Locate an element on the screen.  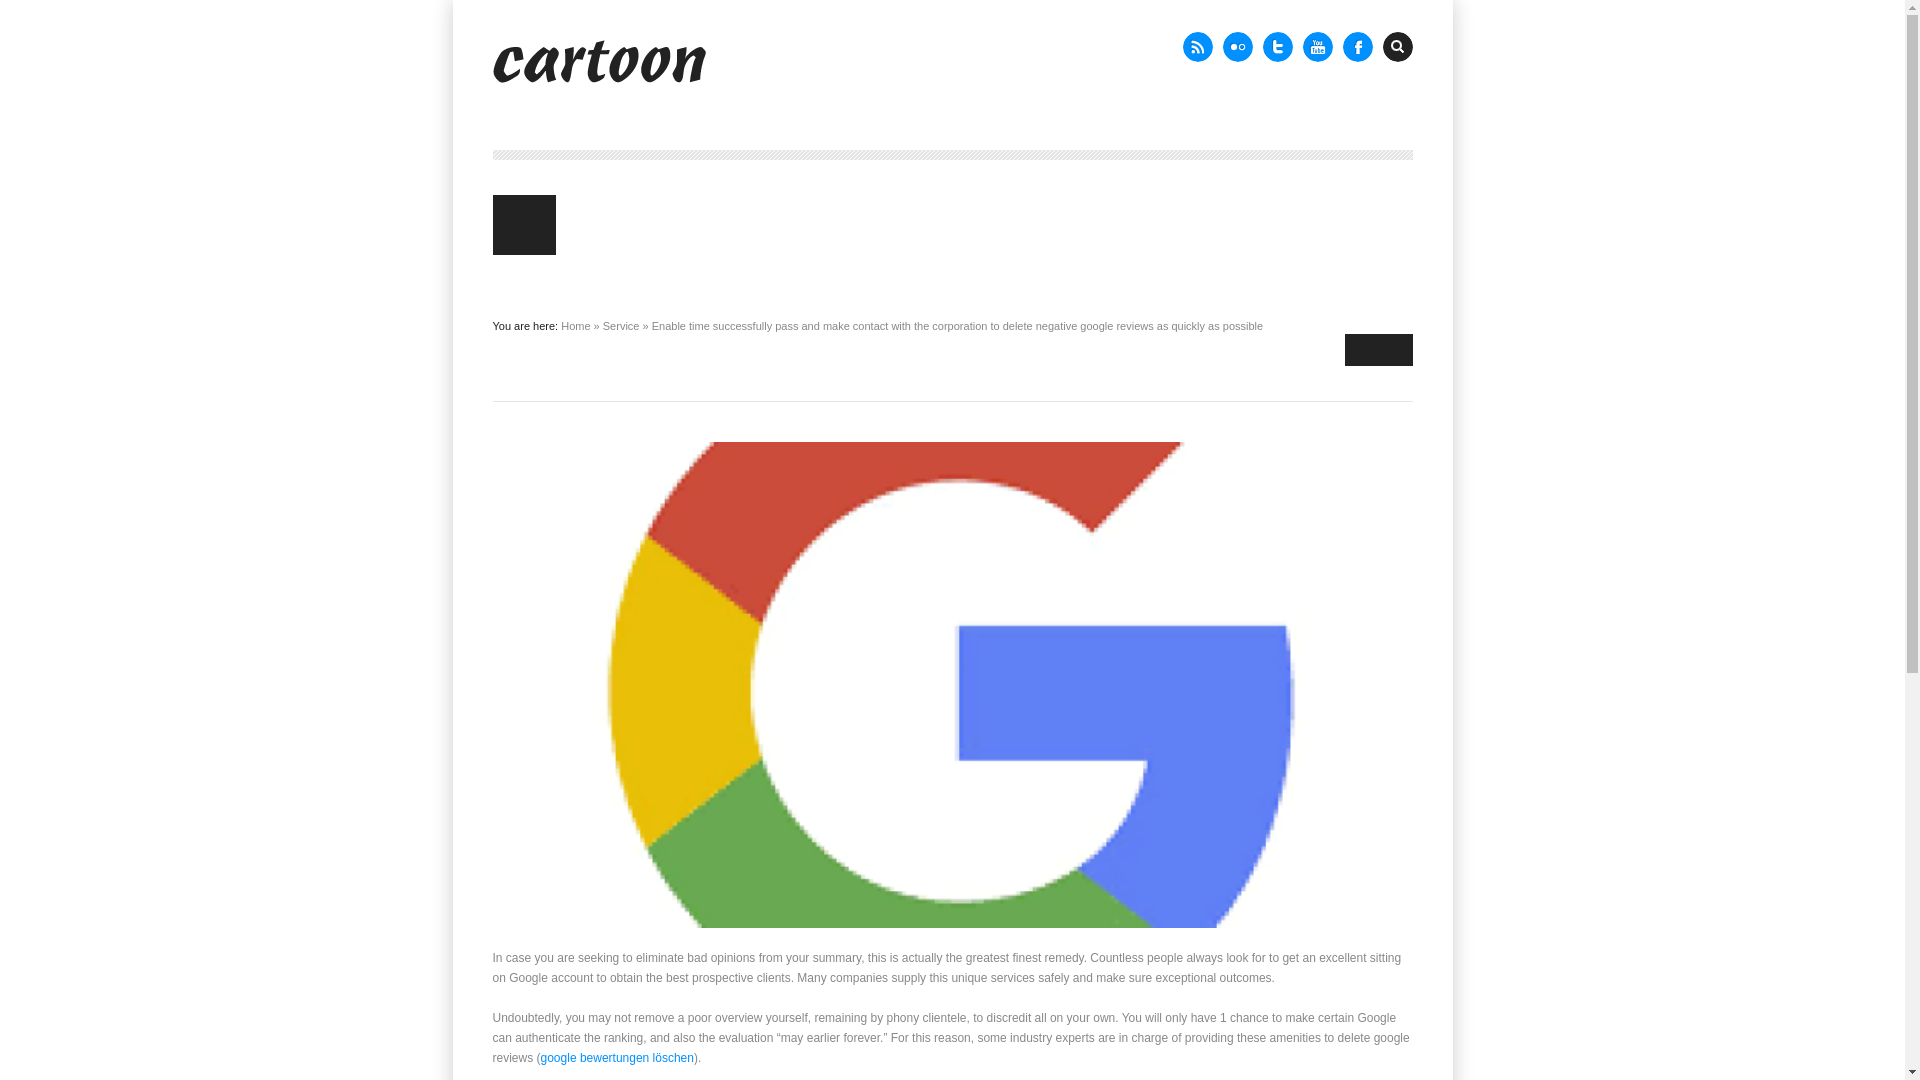
Facebook is located at coordinates (1357, 46).